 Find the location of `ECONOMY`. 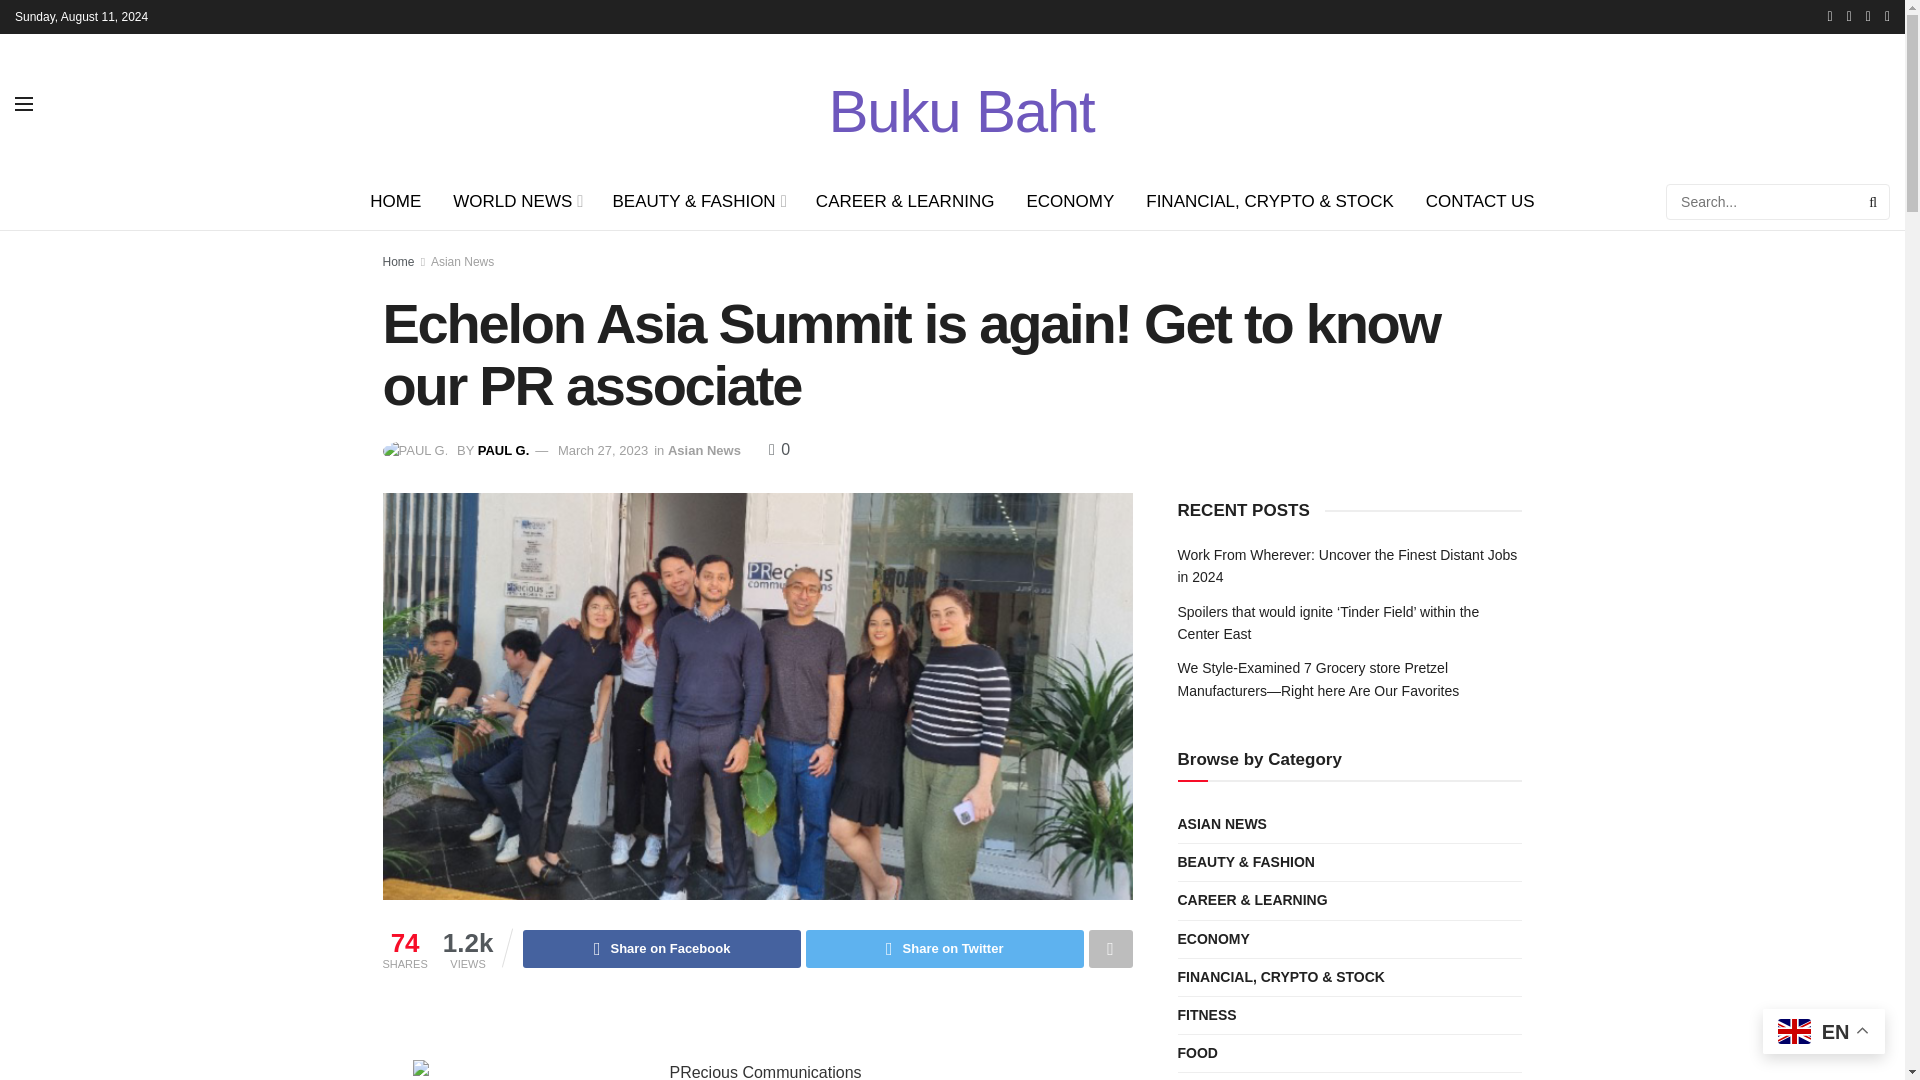

ECONOMY is located at coordinates (1070, 202).